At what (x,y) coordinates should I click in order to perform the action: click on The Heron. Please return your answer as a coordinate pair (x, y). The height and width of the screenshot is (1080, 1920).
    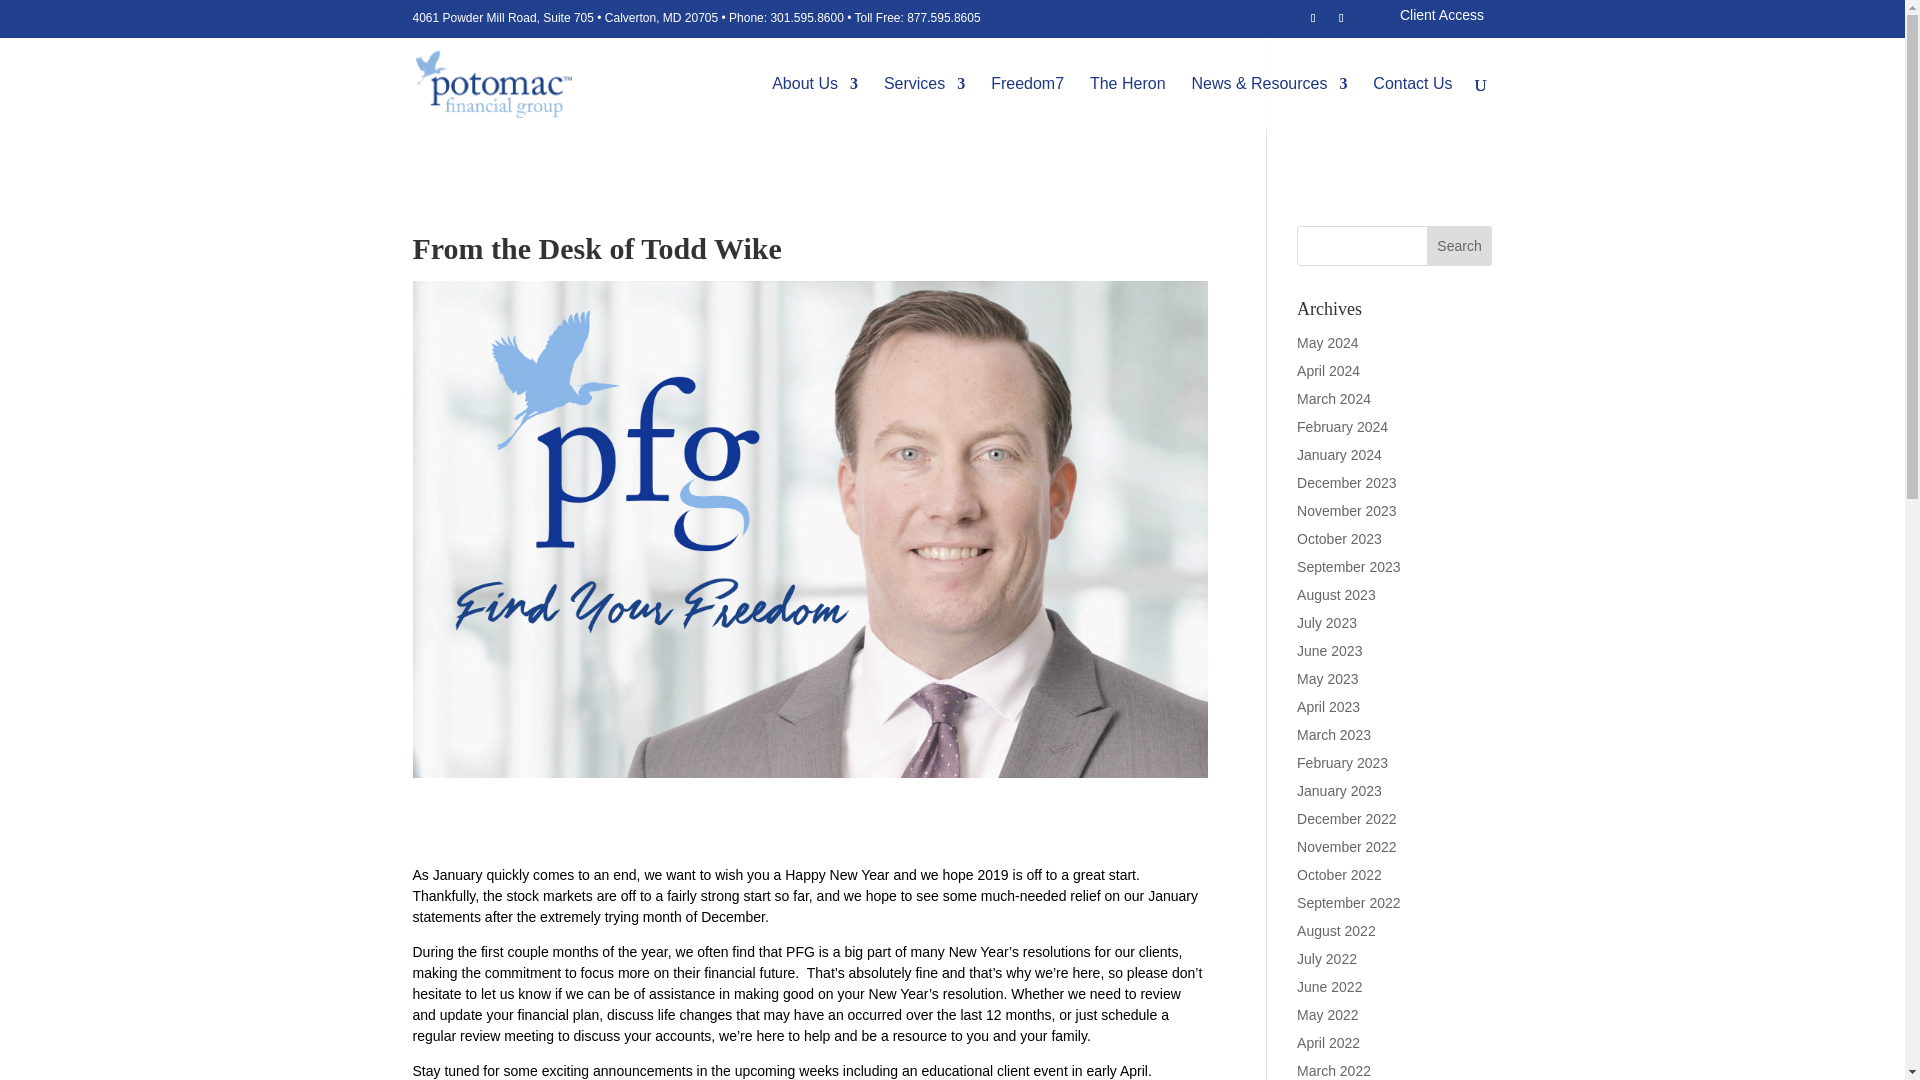
    Looking at the image, I should click on (1128, 102).